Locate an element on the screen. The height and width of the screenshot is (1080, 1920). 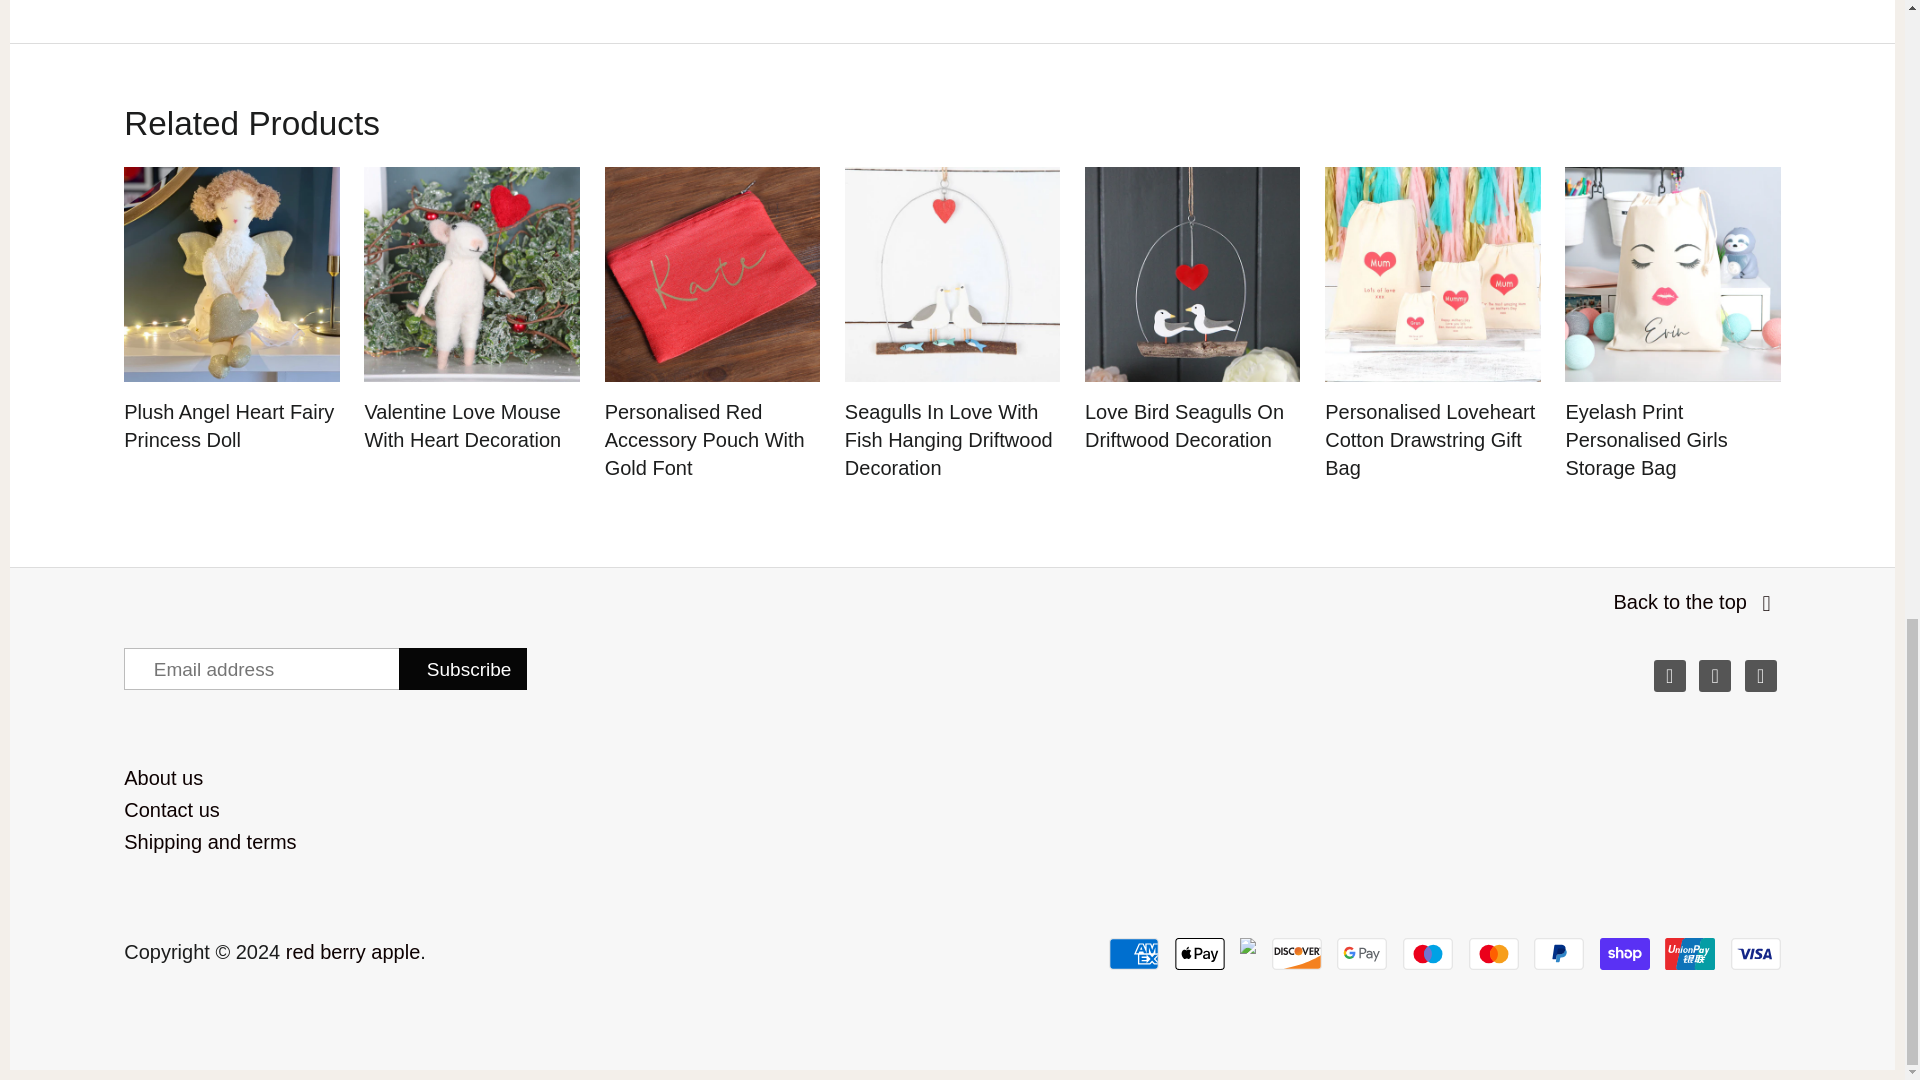
Seagulls In Love With Fish Hanging Driftwood Decoration is located at coordinates (952, 274).